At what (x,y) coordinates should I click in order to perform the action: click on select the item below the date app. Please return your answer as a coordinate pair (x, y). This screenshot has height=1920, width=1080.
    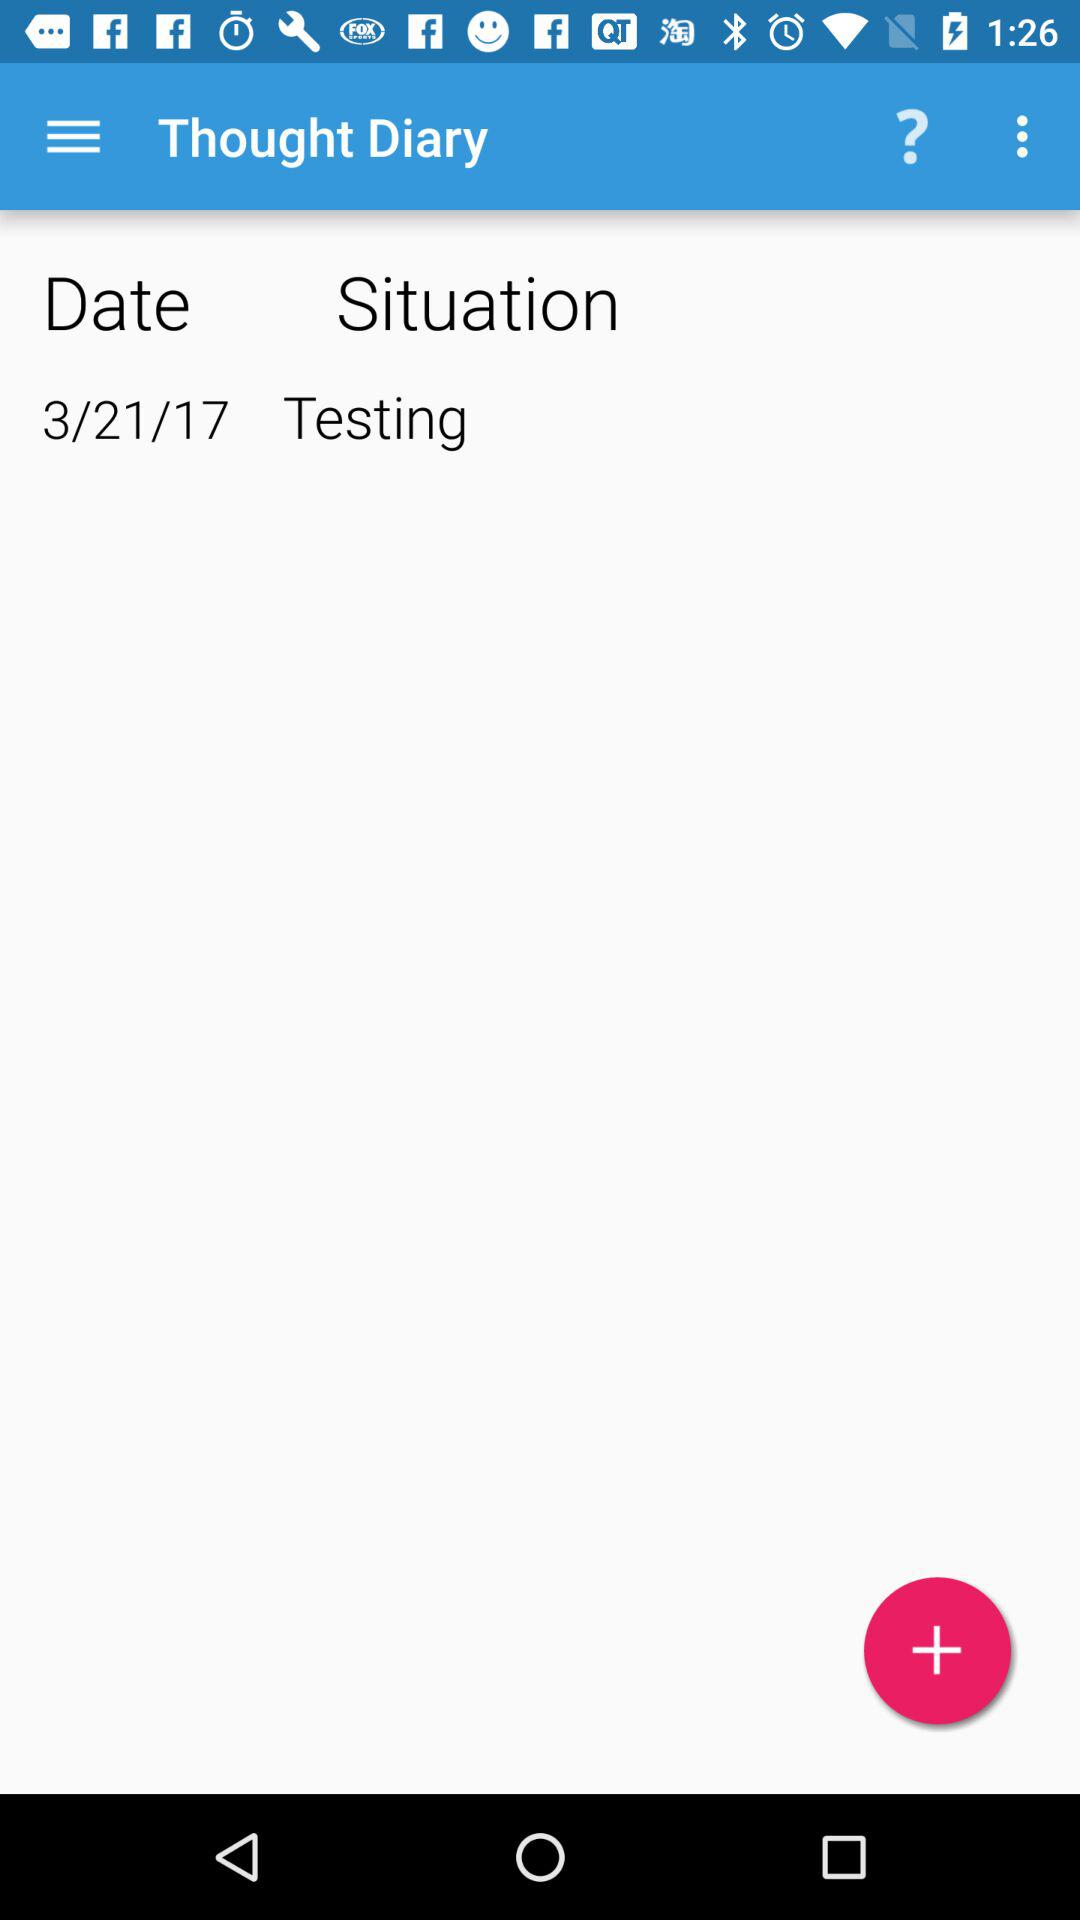
    Looking at the image, I should click on (136, 418).